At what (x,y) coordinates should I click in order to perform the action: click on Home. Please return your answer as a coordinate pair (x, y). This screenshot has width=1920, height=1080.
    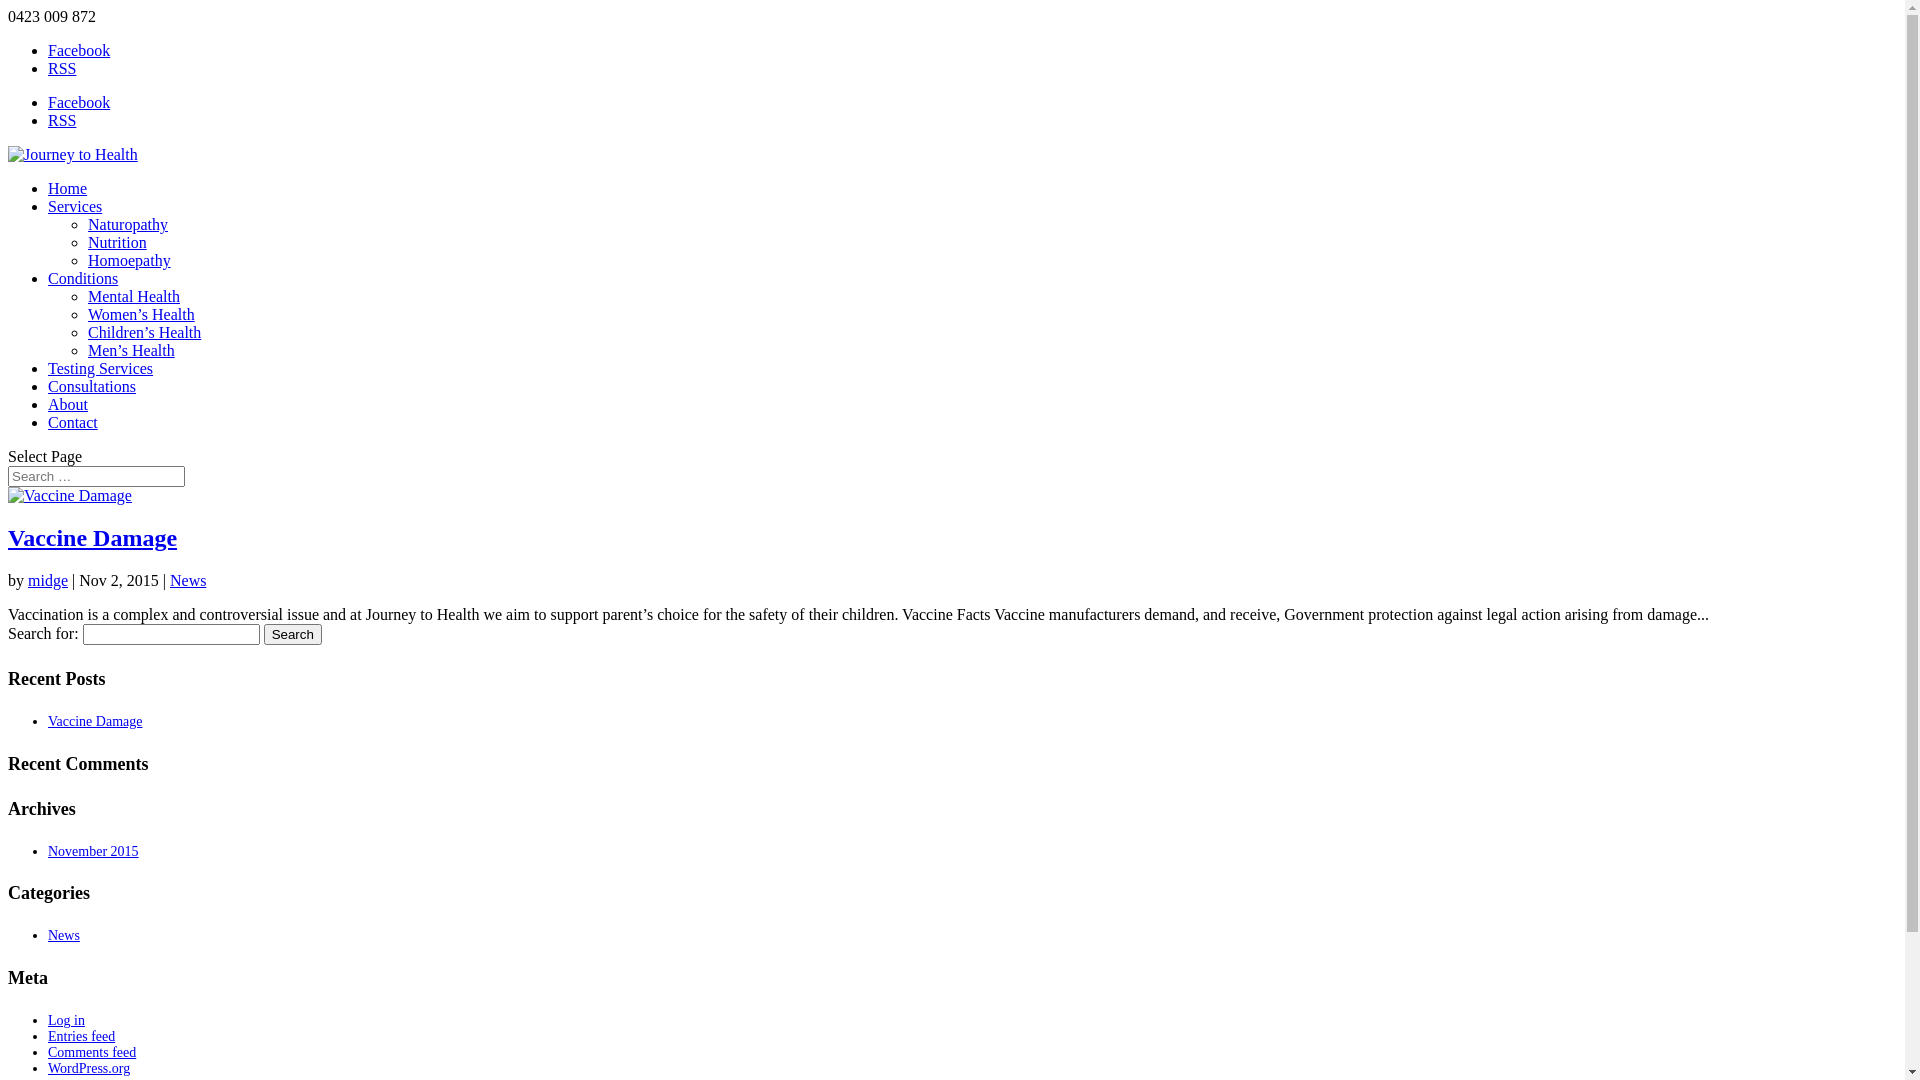
    Looking at the image, I should click on (68, 188).